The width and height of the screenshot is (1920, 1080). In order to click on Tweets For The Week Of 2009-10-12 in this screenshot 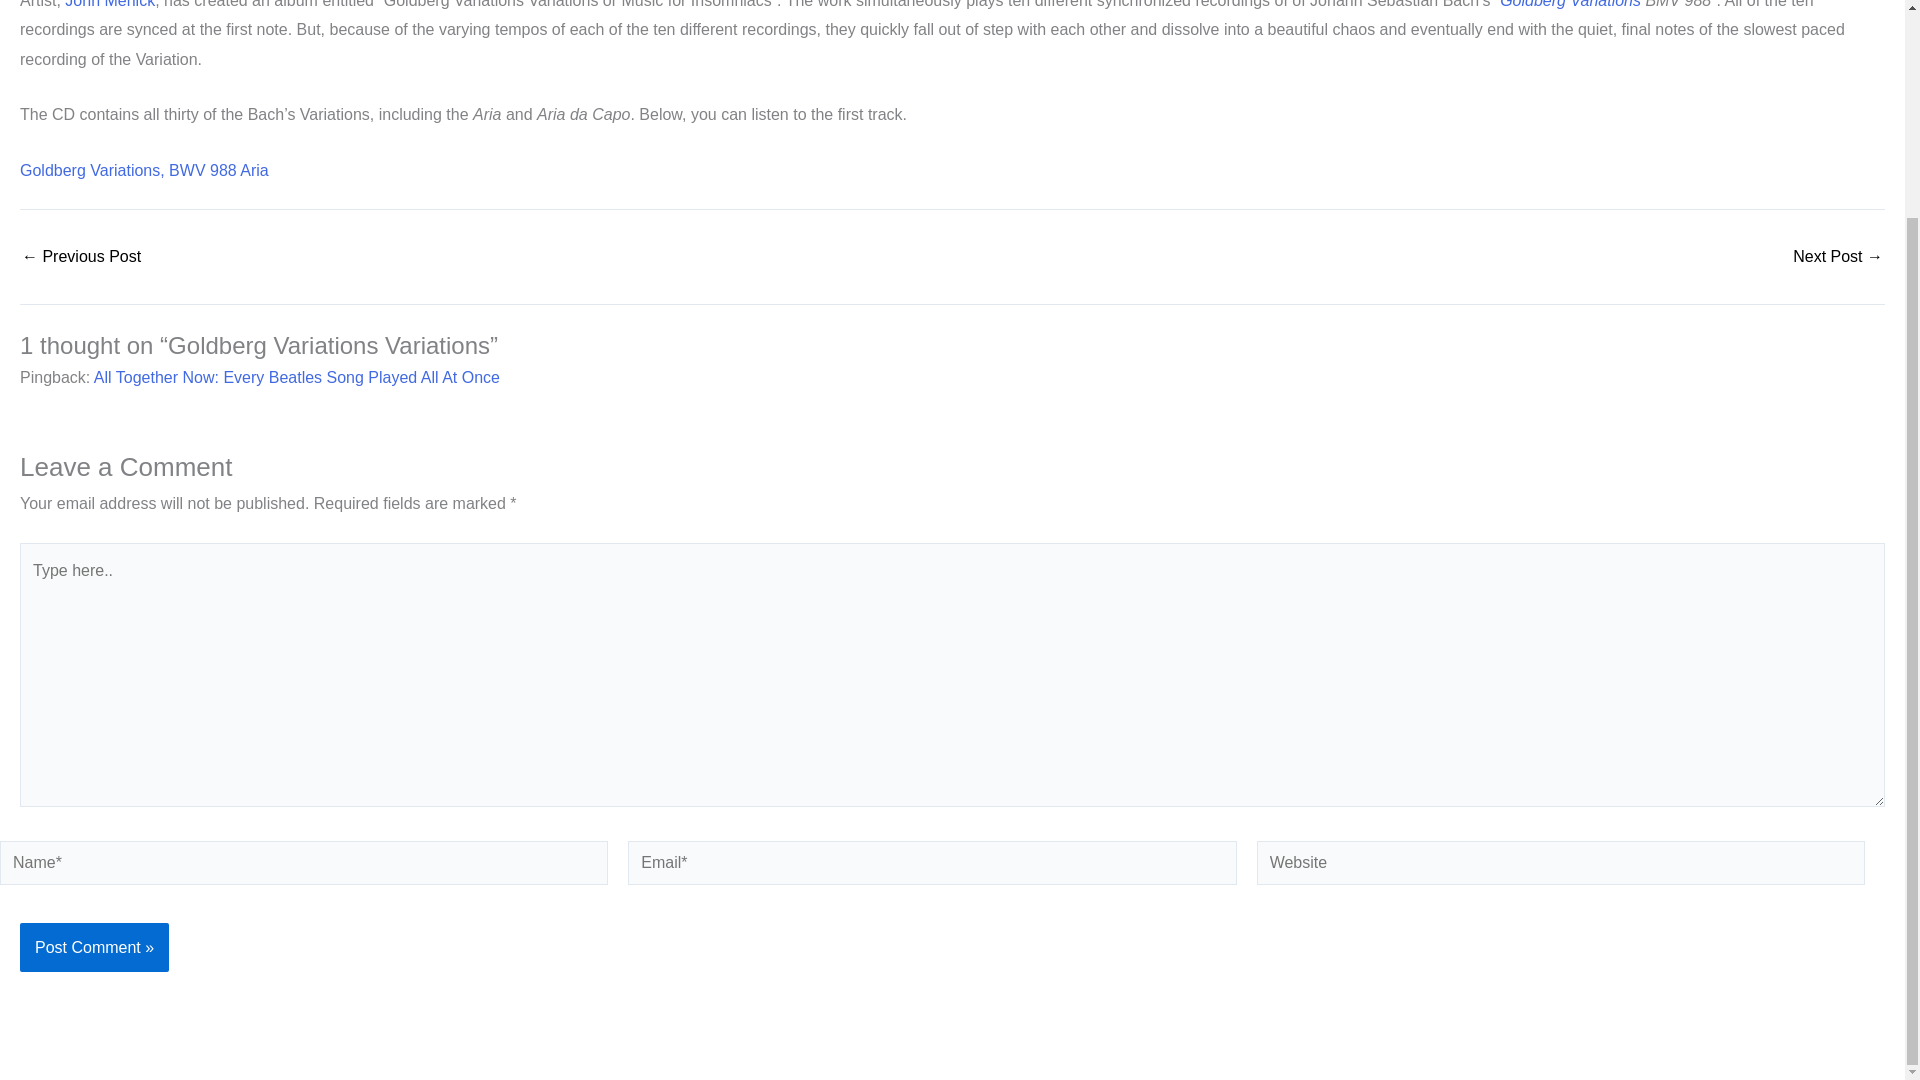, I will do `click(1838, 256)`.